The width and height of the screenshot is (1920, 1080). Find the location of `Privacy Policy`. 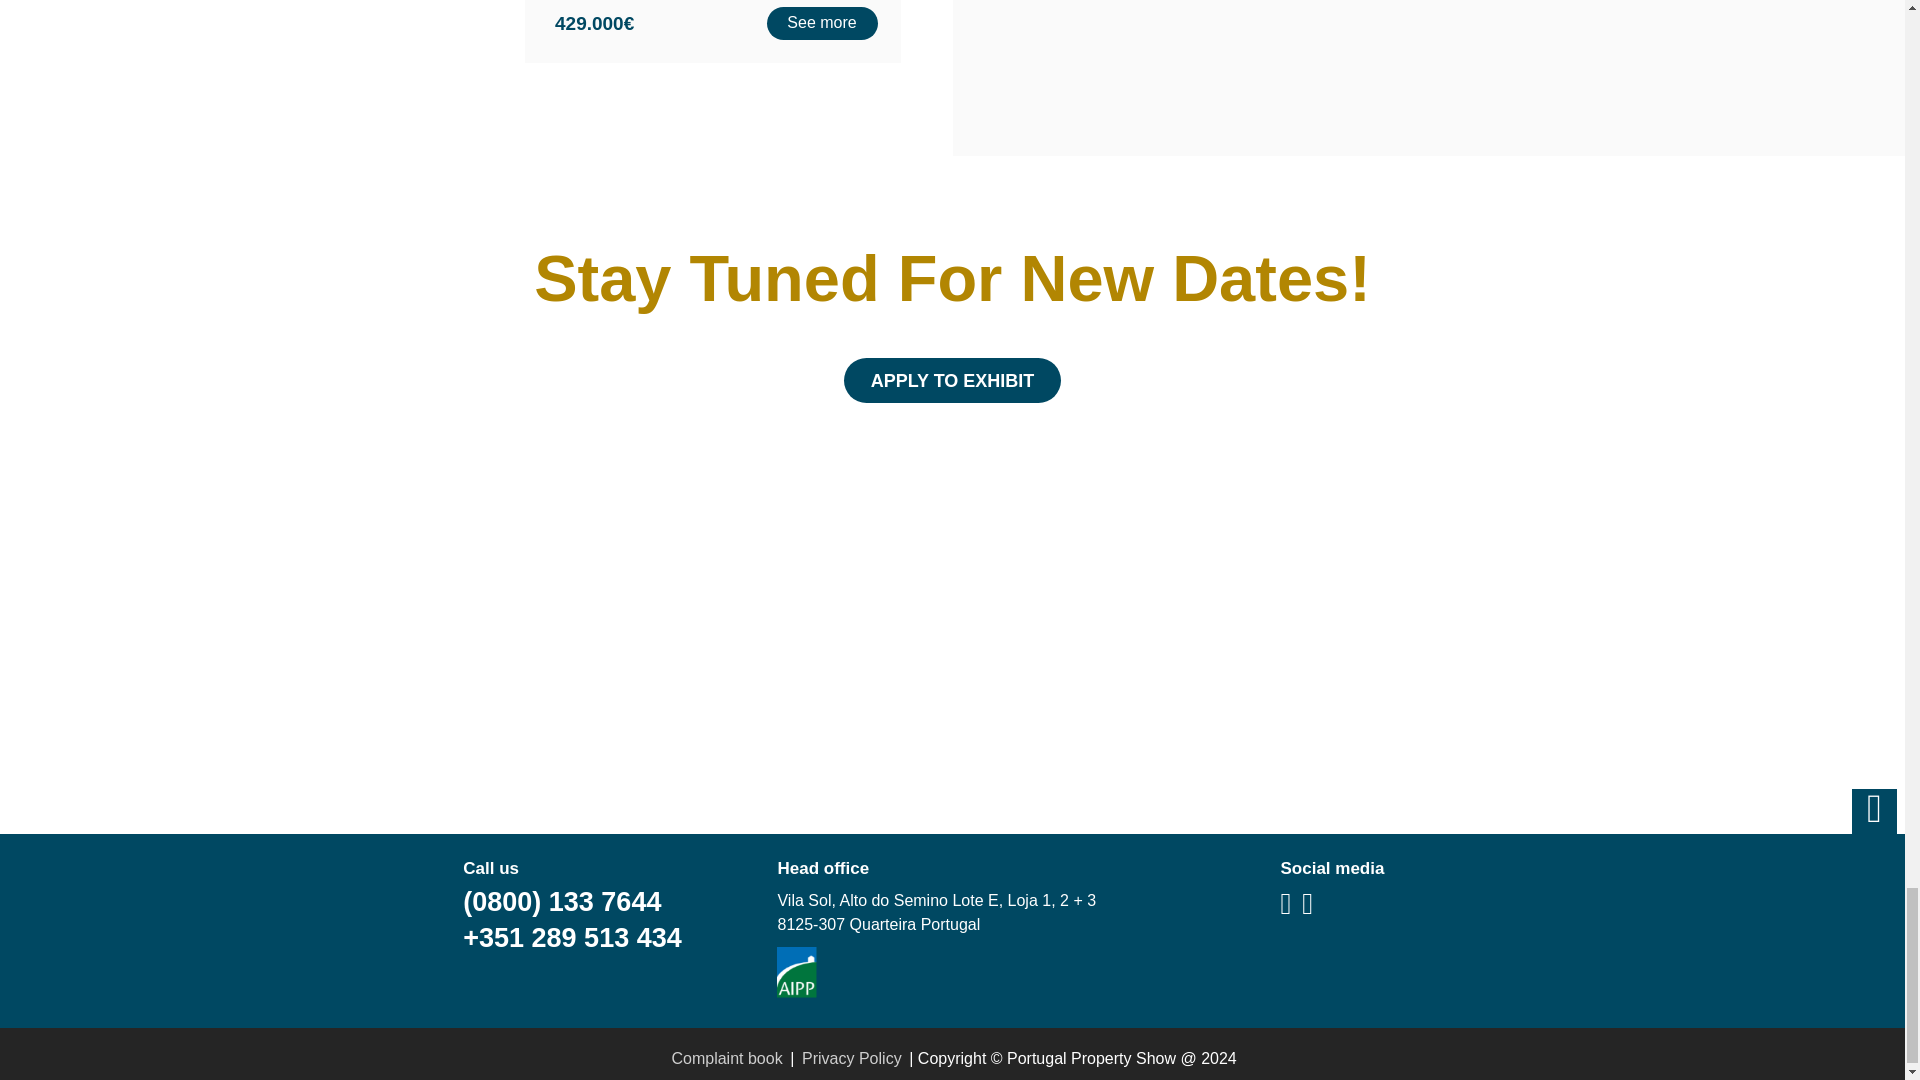

Privacy Policy is located at coordinates (851, 1058).